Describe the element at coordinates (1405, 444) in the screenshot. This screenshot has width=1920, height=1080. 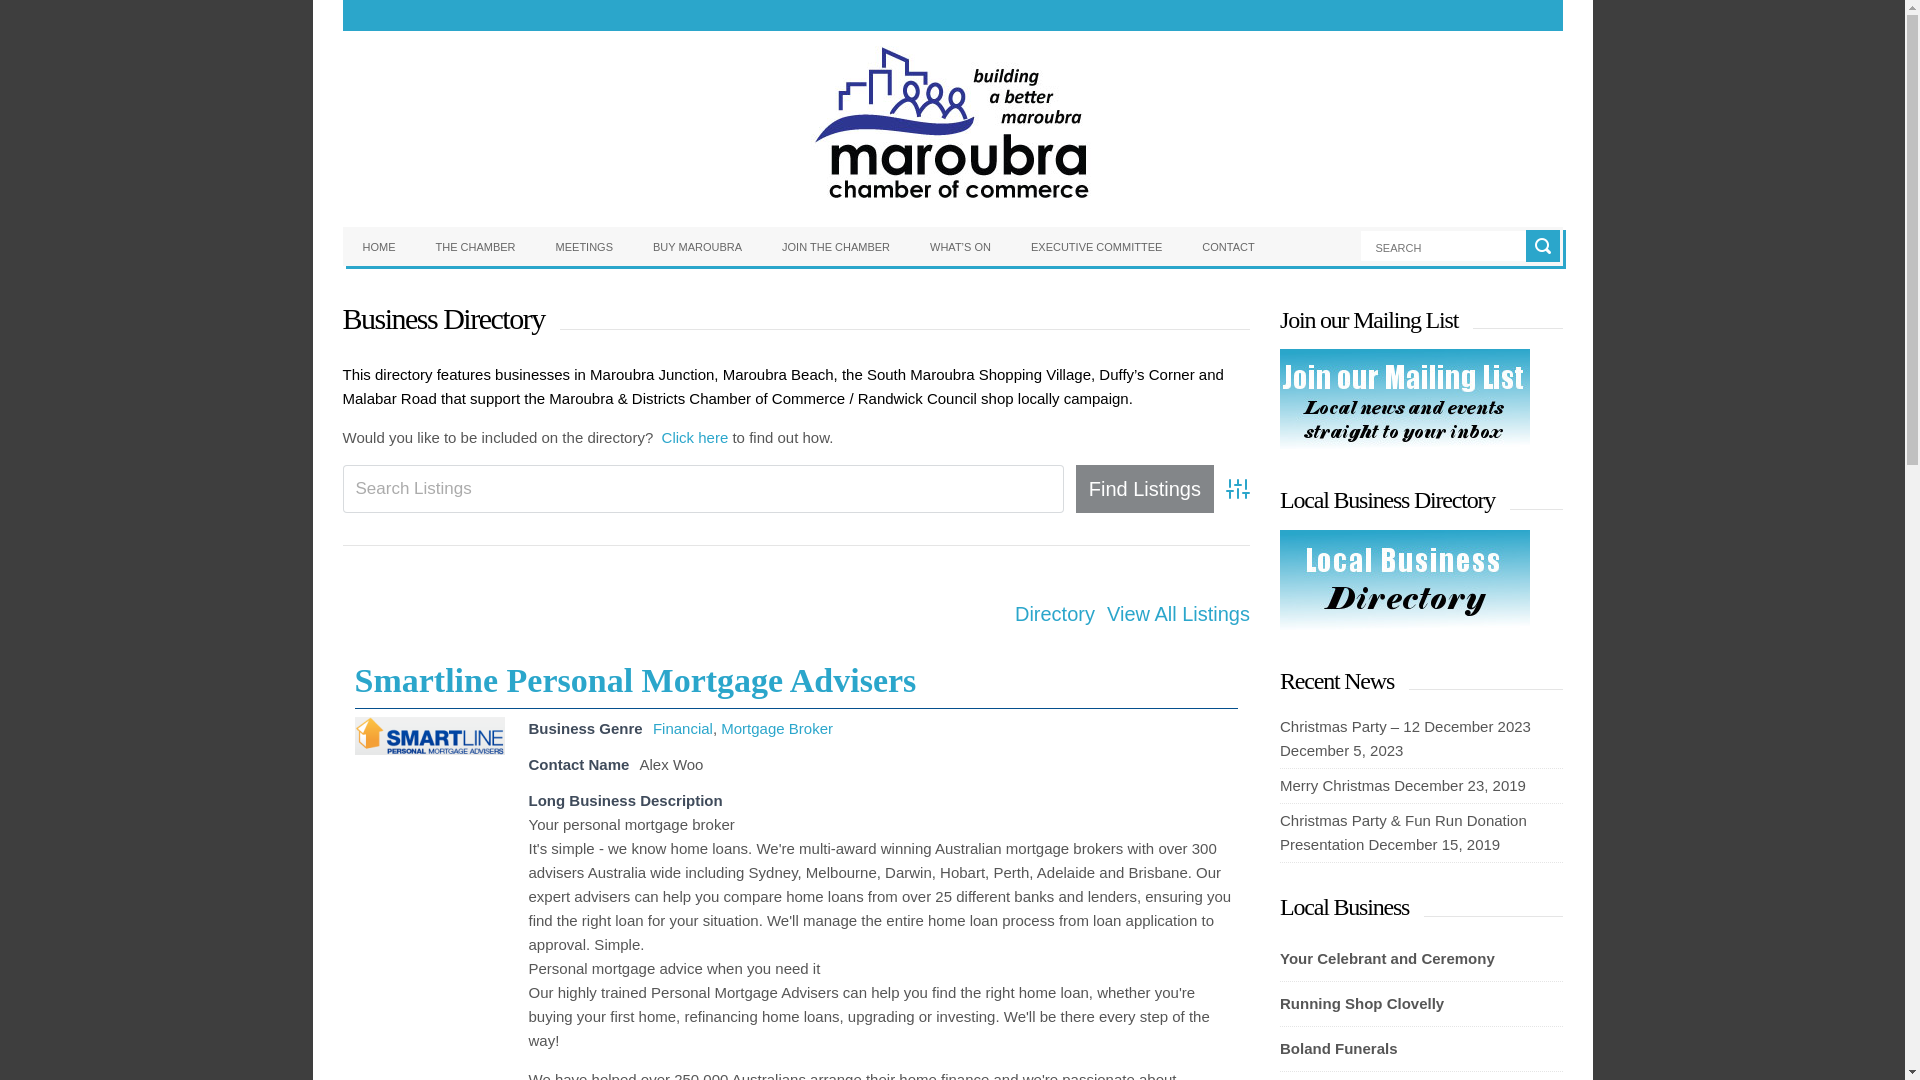
I see `Join our Mailing List` at that location.